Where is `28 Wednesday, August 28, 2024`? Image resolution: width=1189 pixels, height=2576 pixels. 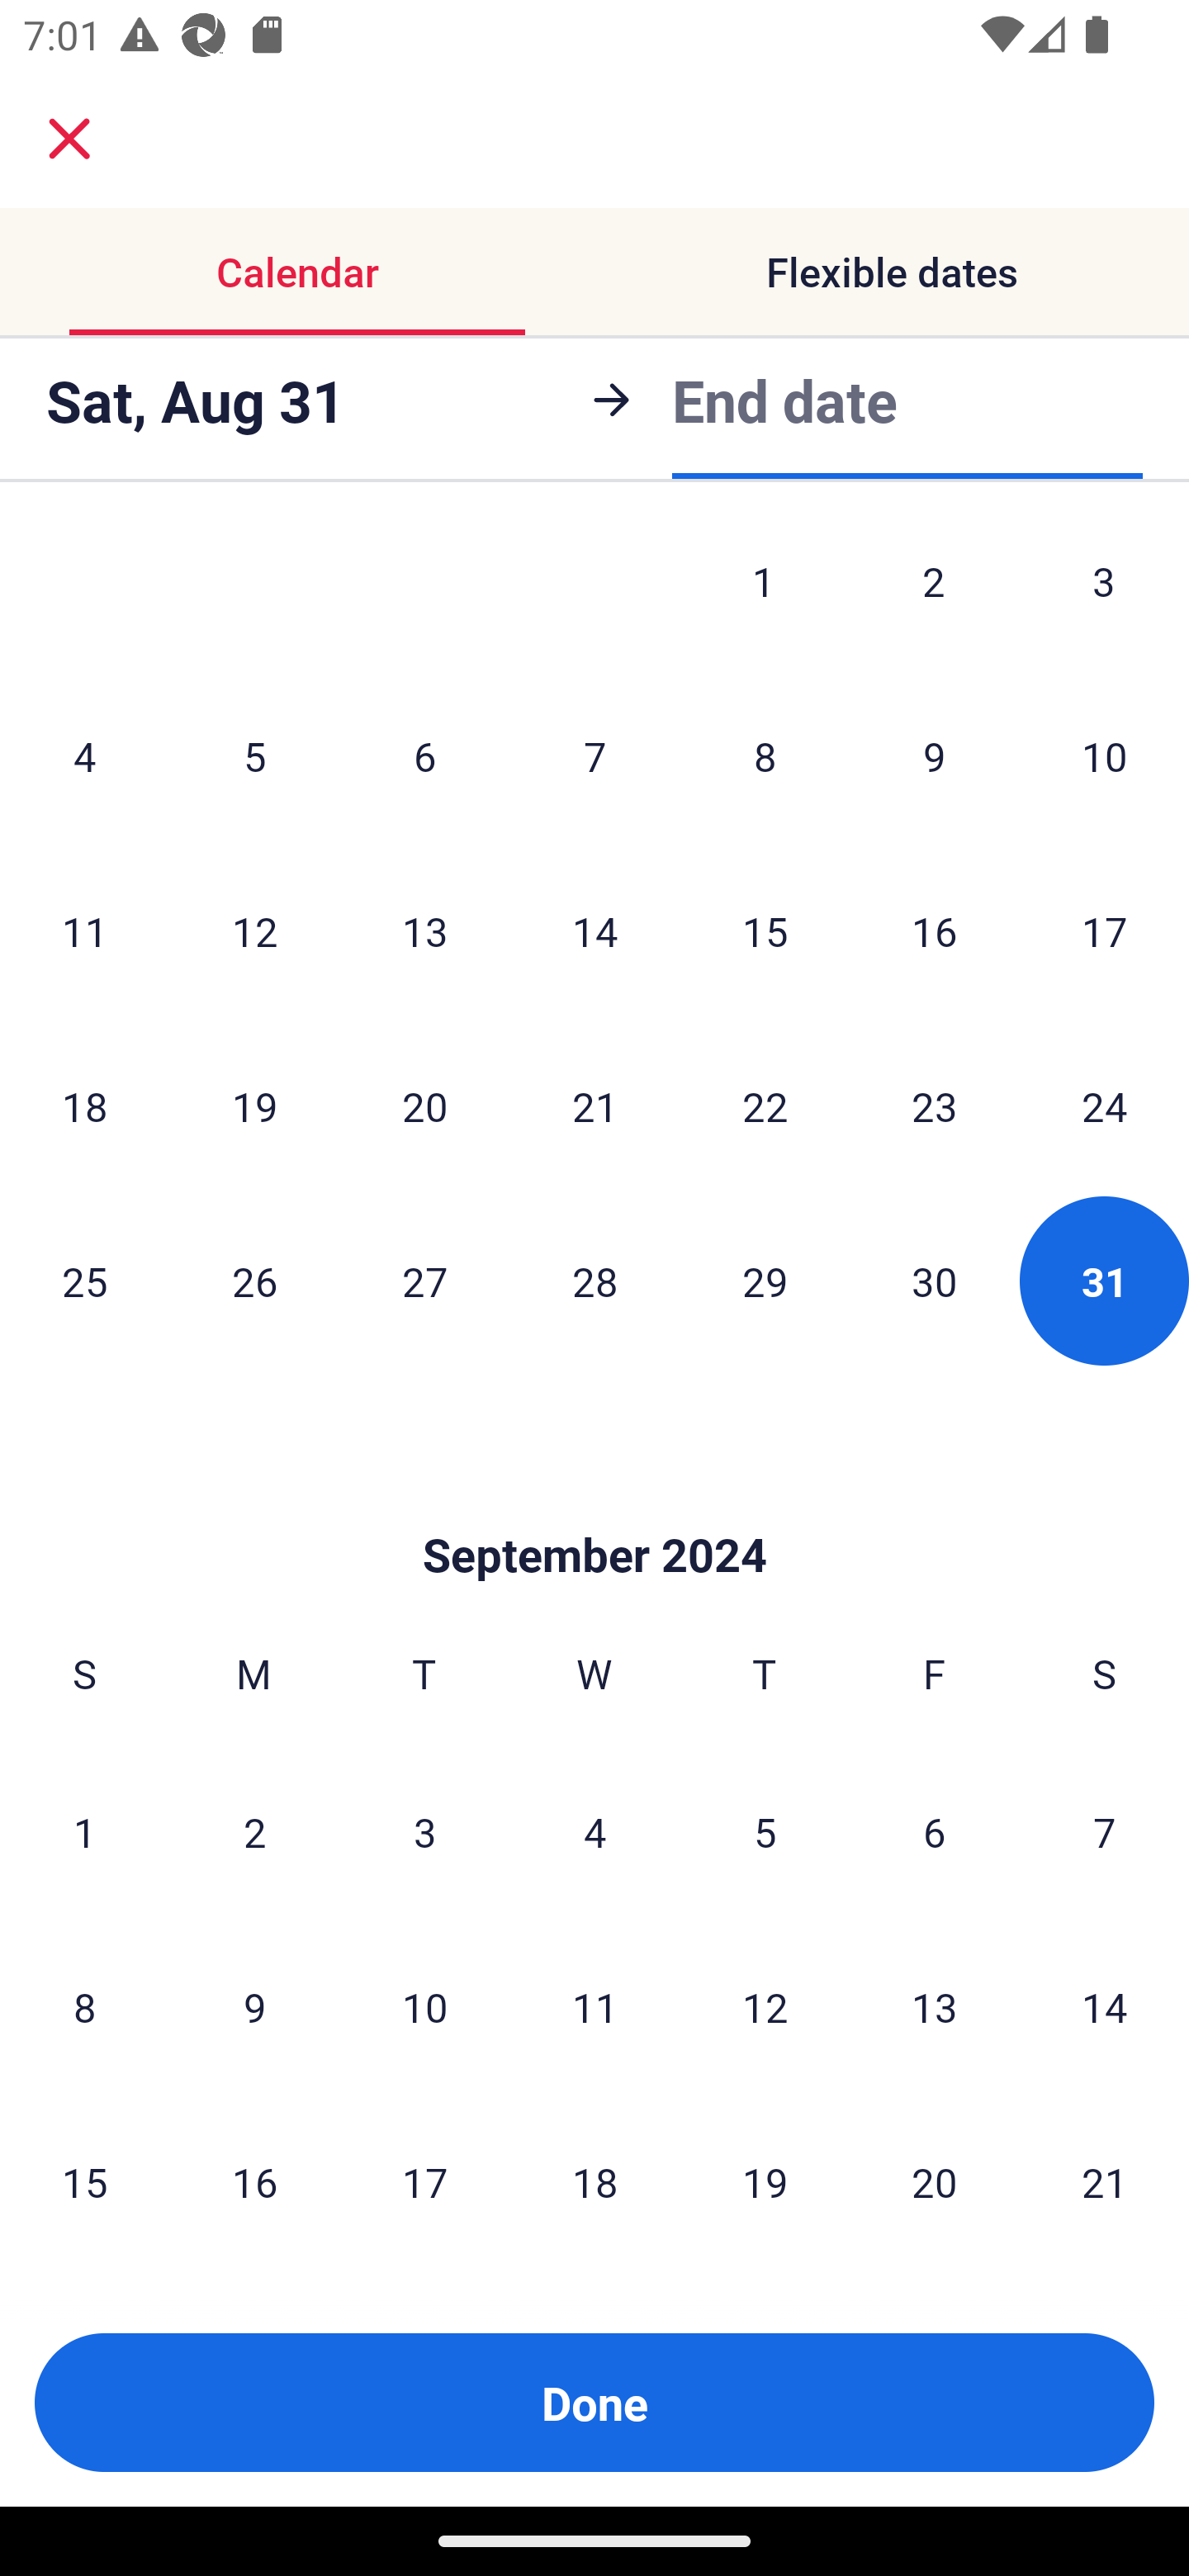
28 Wednesday, August 28, 2024 is located at coordinates (594, 1280).